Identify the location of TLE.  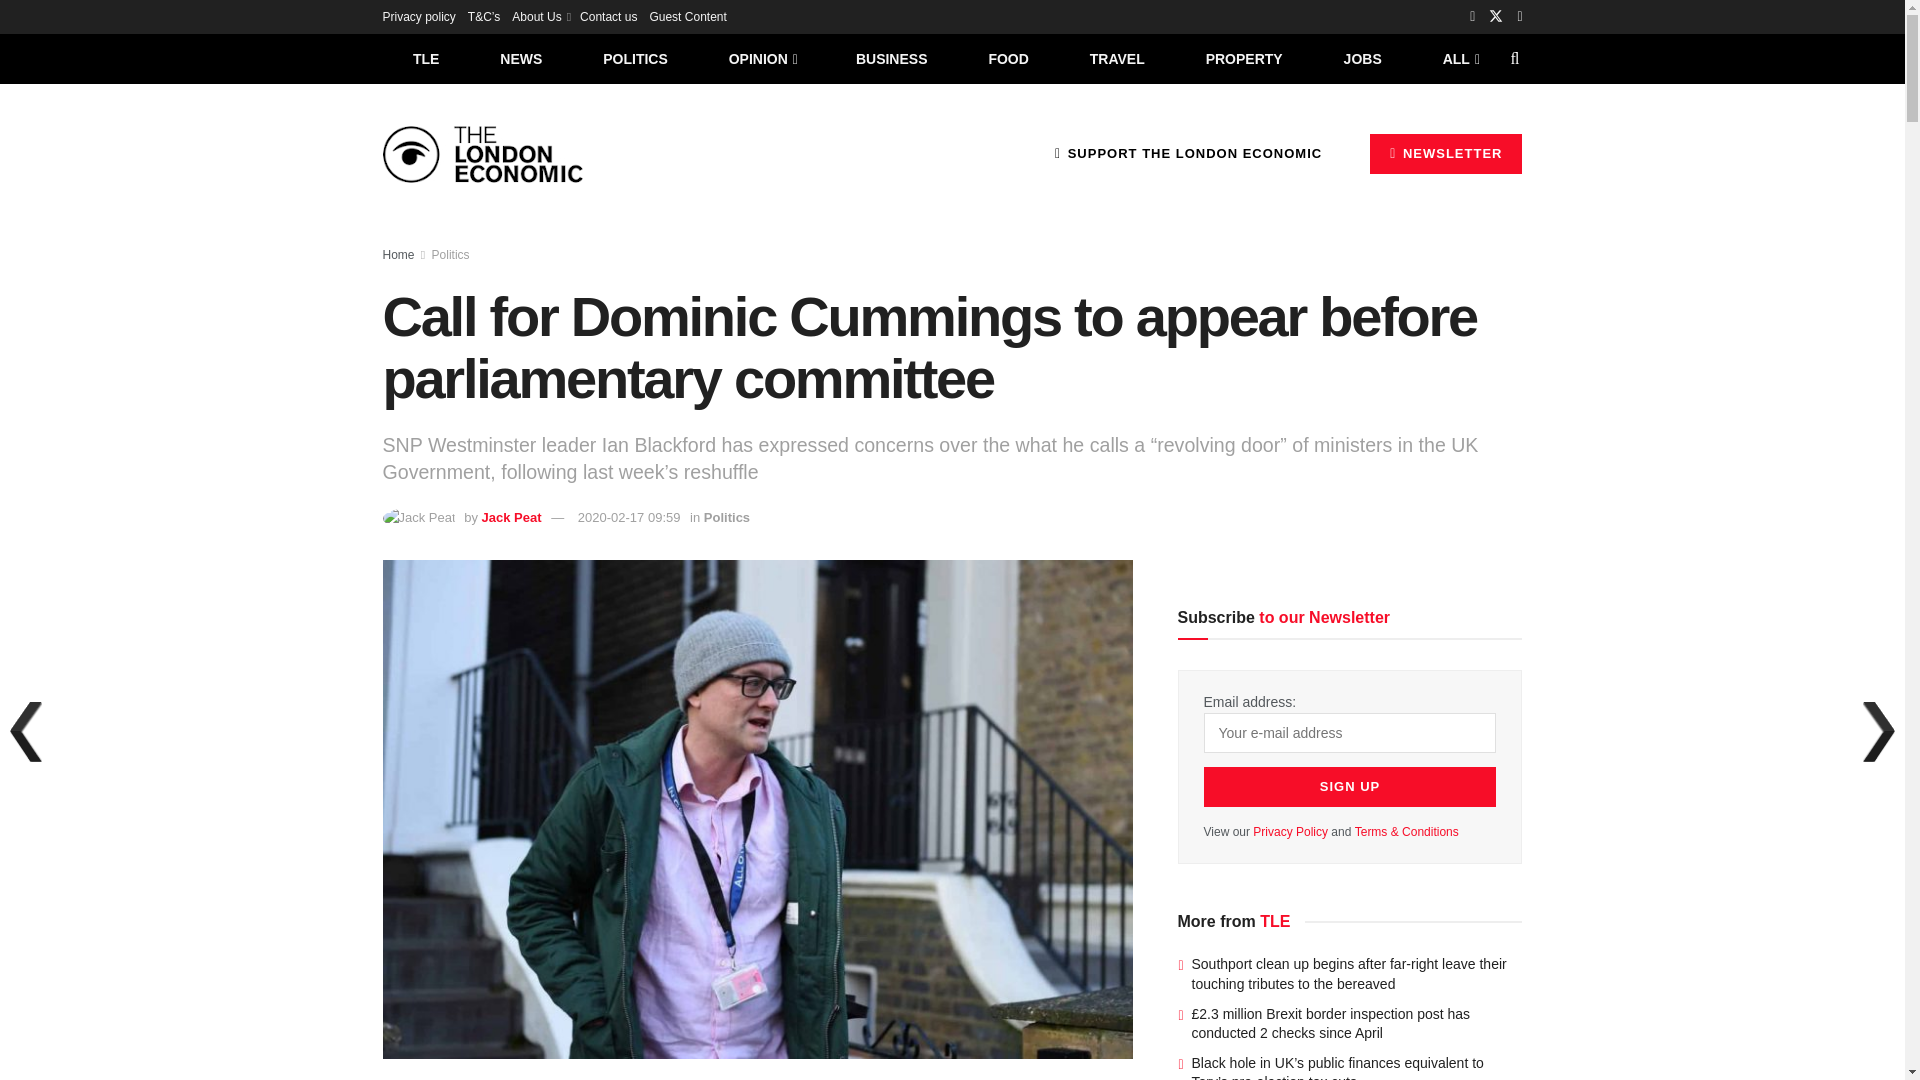
(425, 58).